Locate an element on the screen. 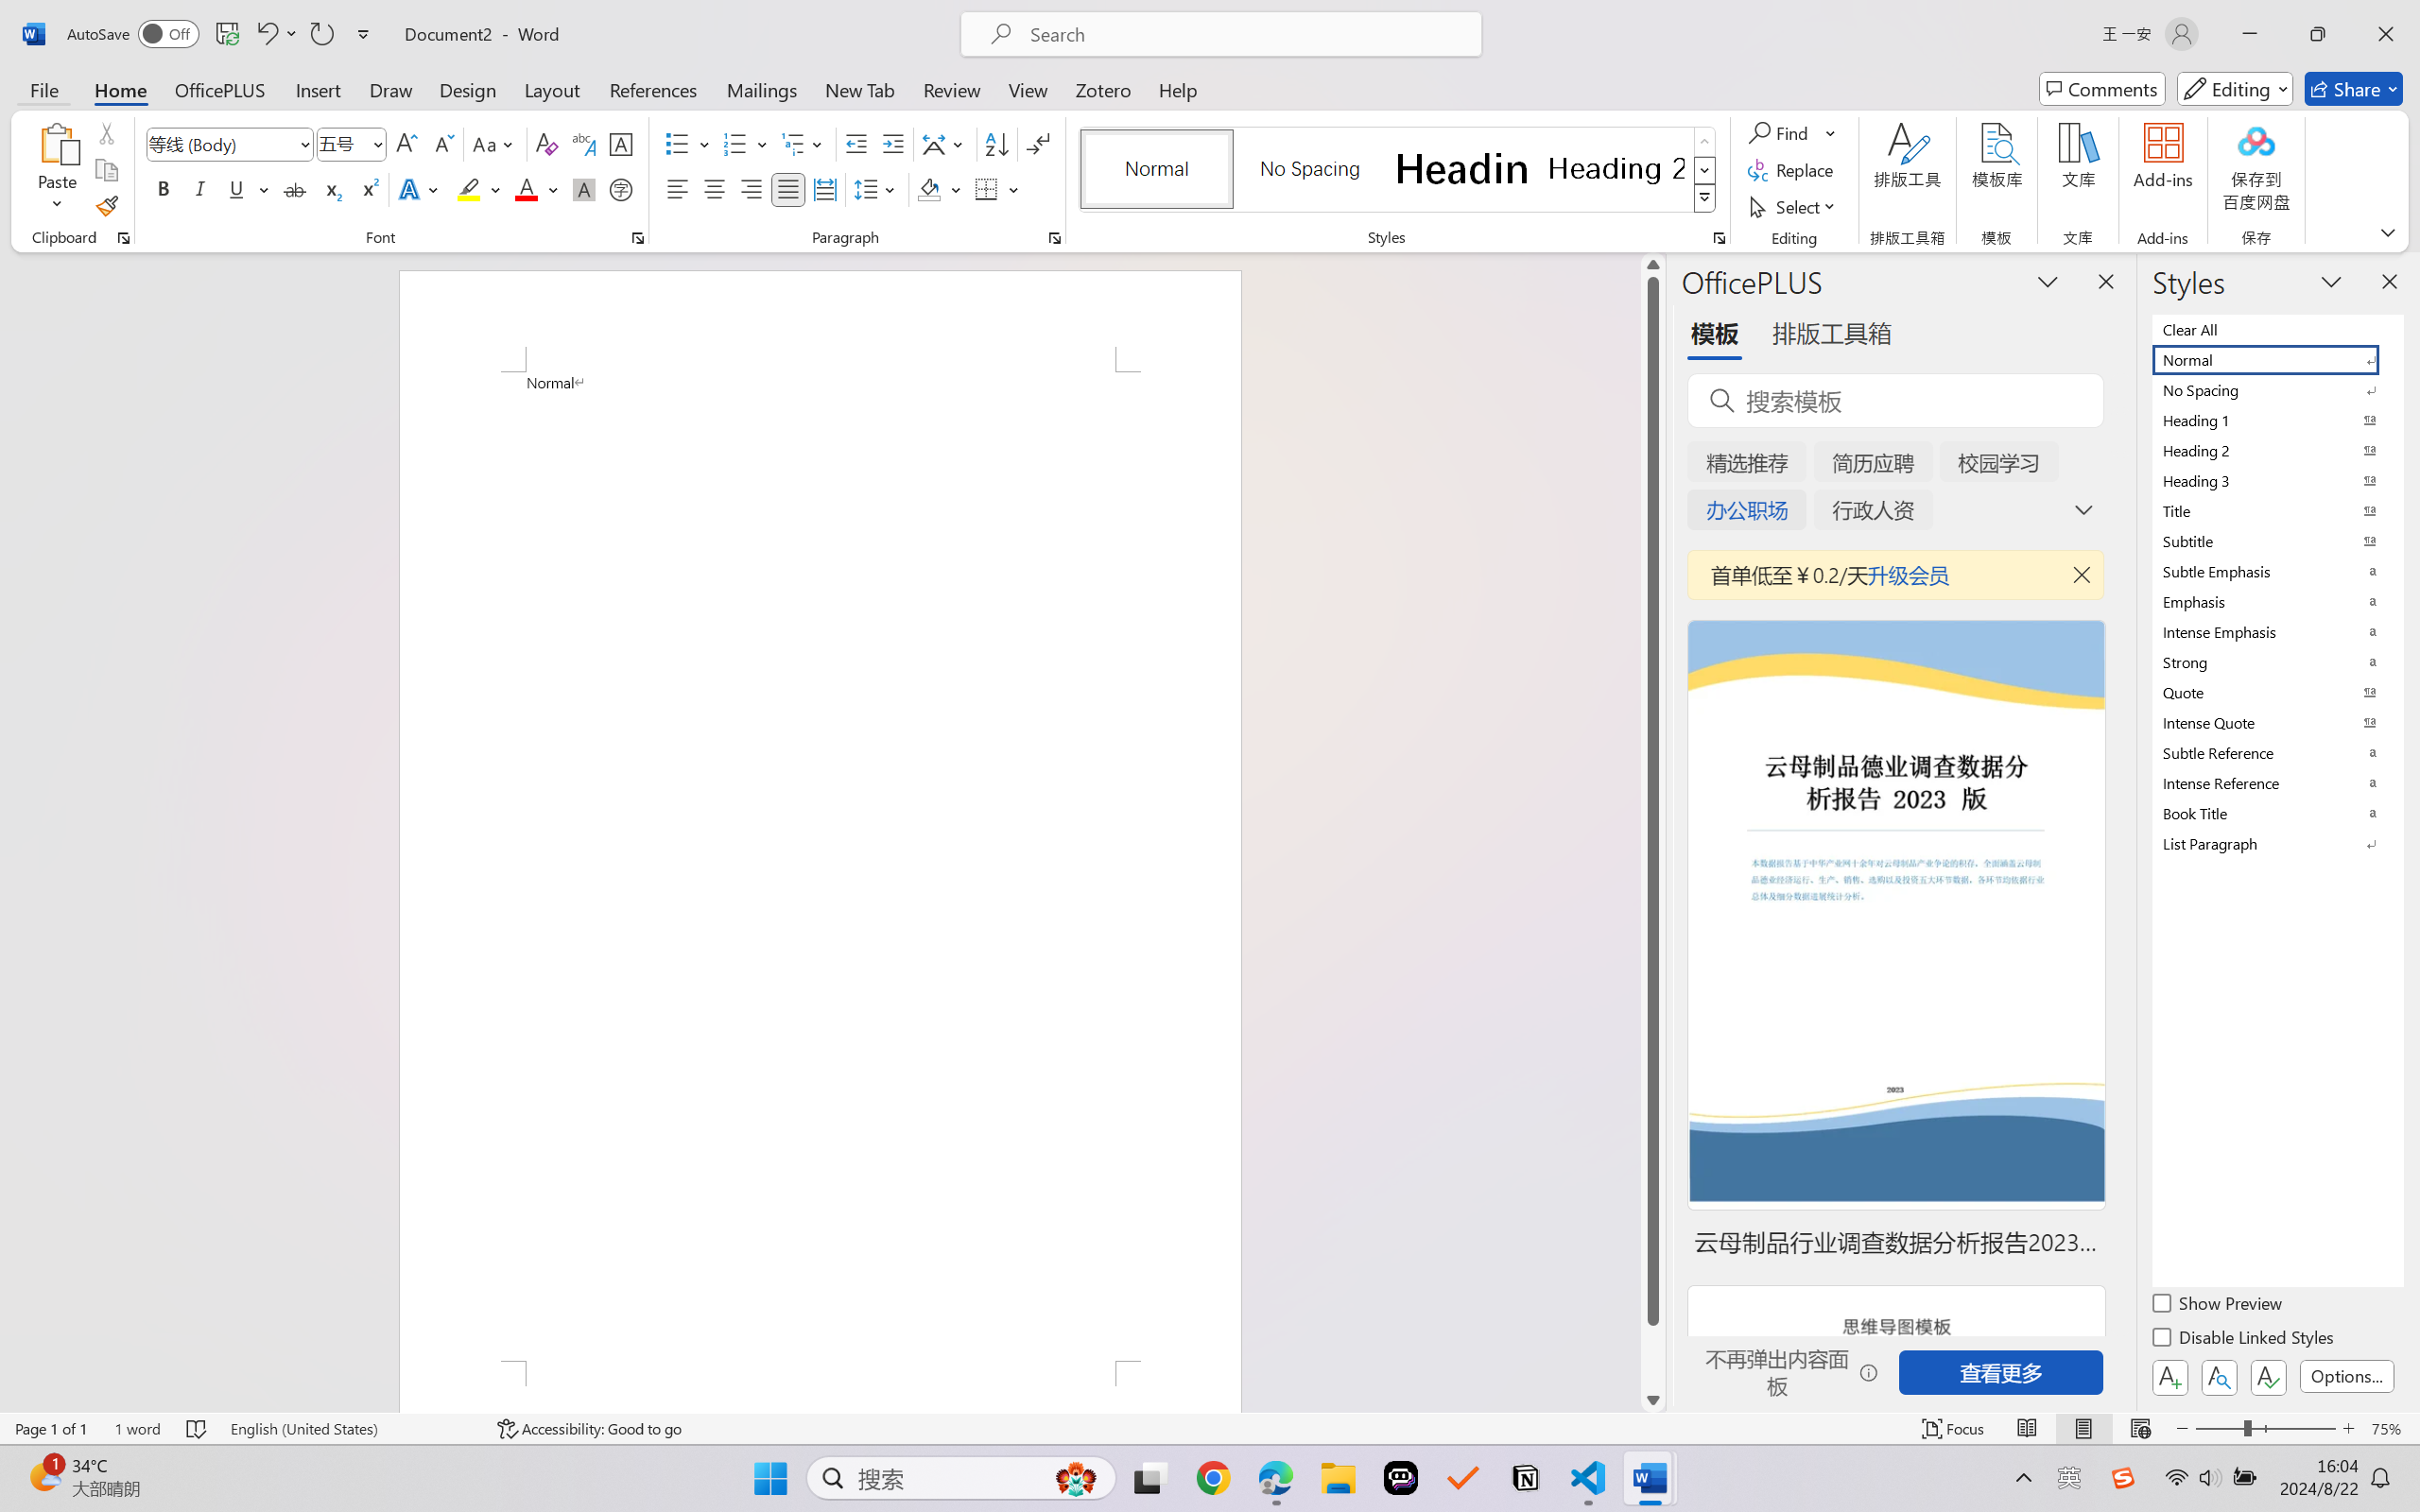 This screenshot has height=1512, width=2420. Multilevel List is located at coordinates (804, 144).